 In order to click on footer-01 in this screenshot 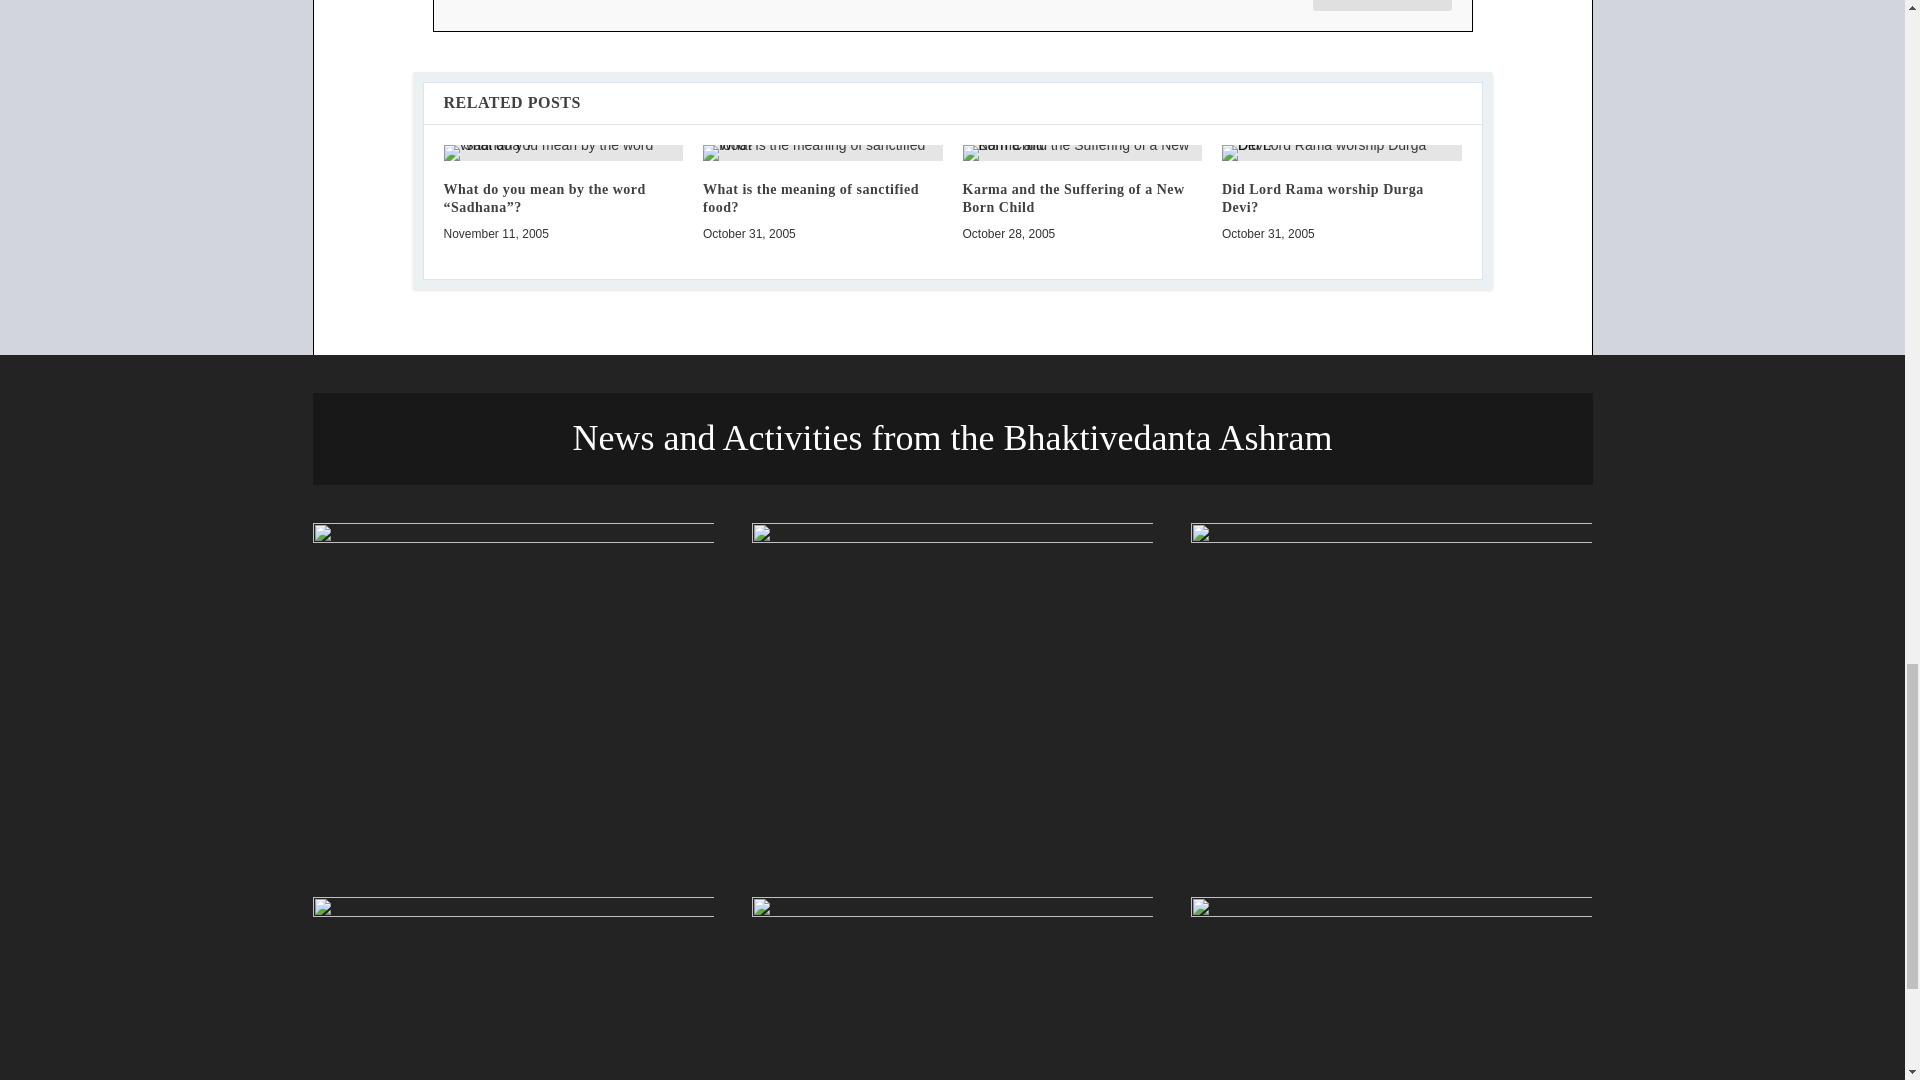, I will do `click(512, 690)`.